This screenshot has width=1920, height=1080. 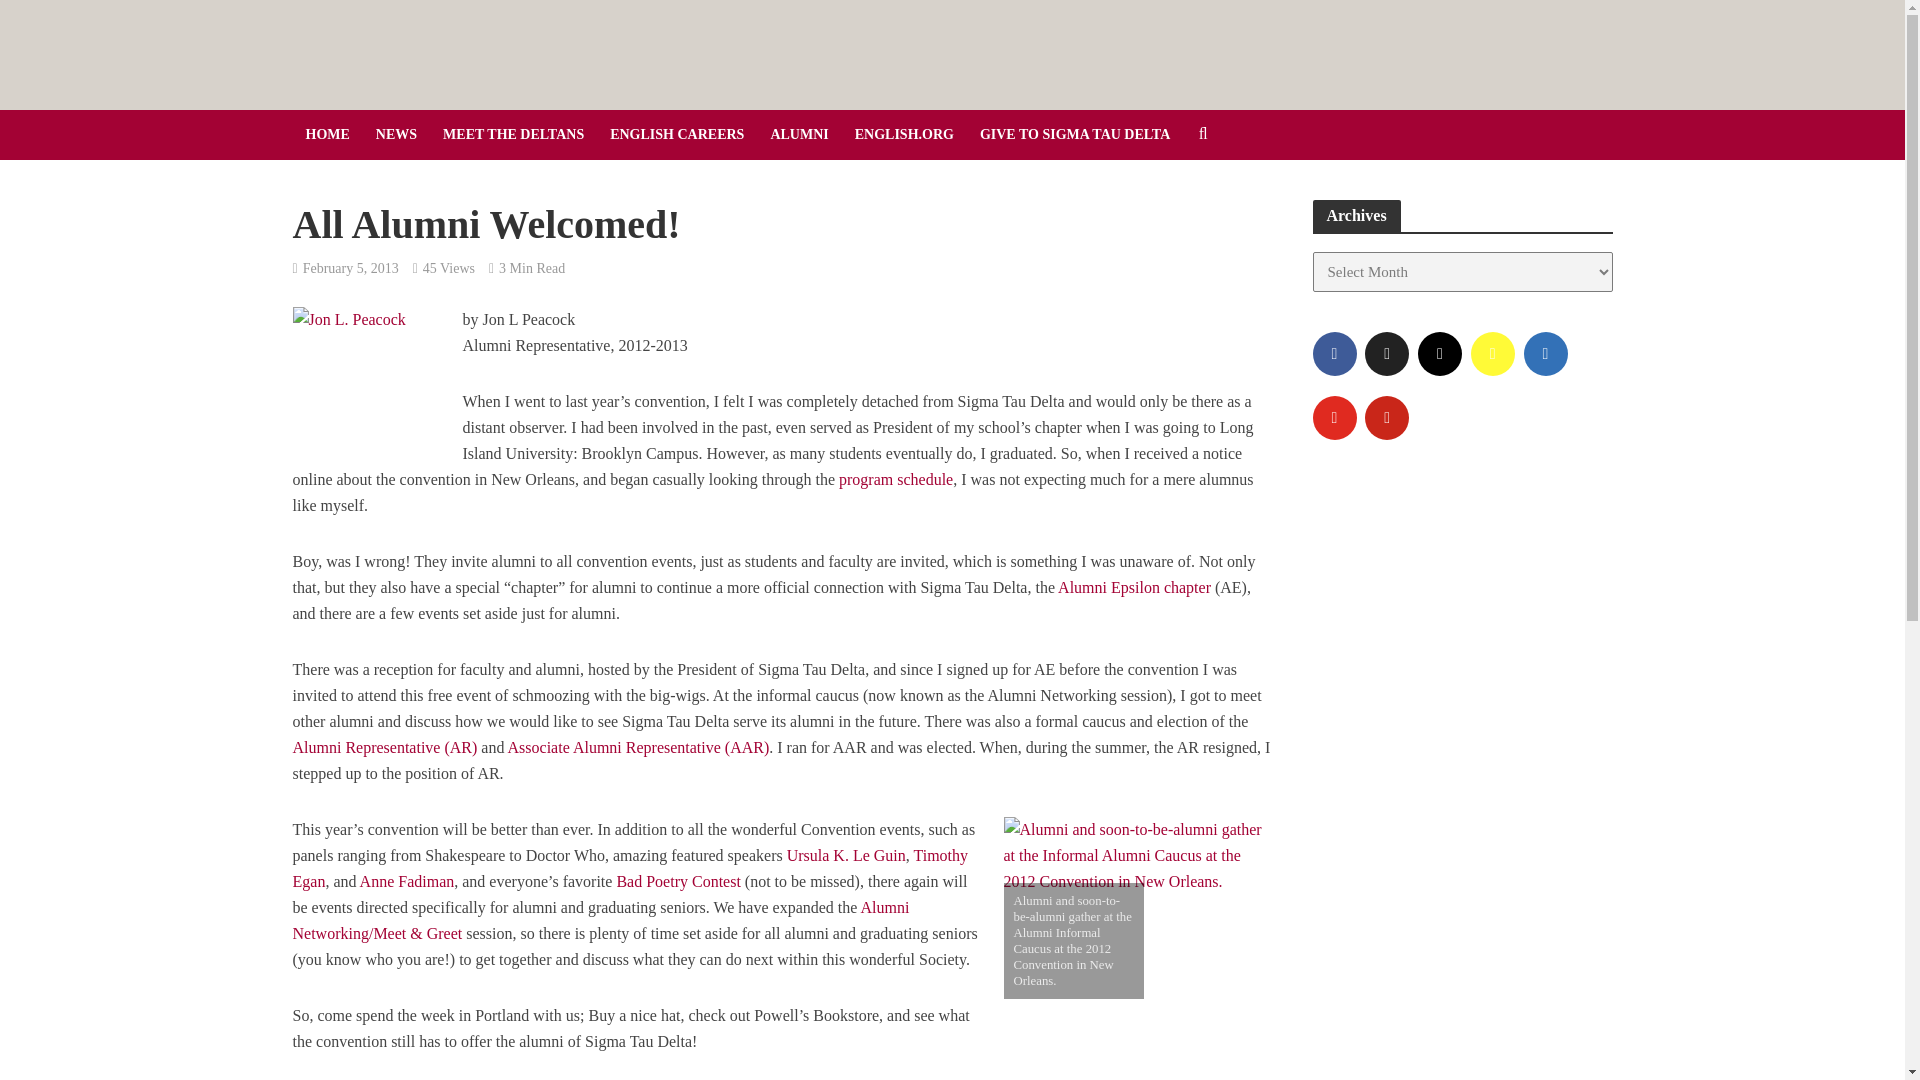 What do you see at coordinates (1333, 353) in the screenshot?
I see `Facebook` at bounding box center [1333, 353].